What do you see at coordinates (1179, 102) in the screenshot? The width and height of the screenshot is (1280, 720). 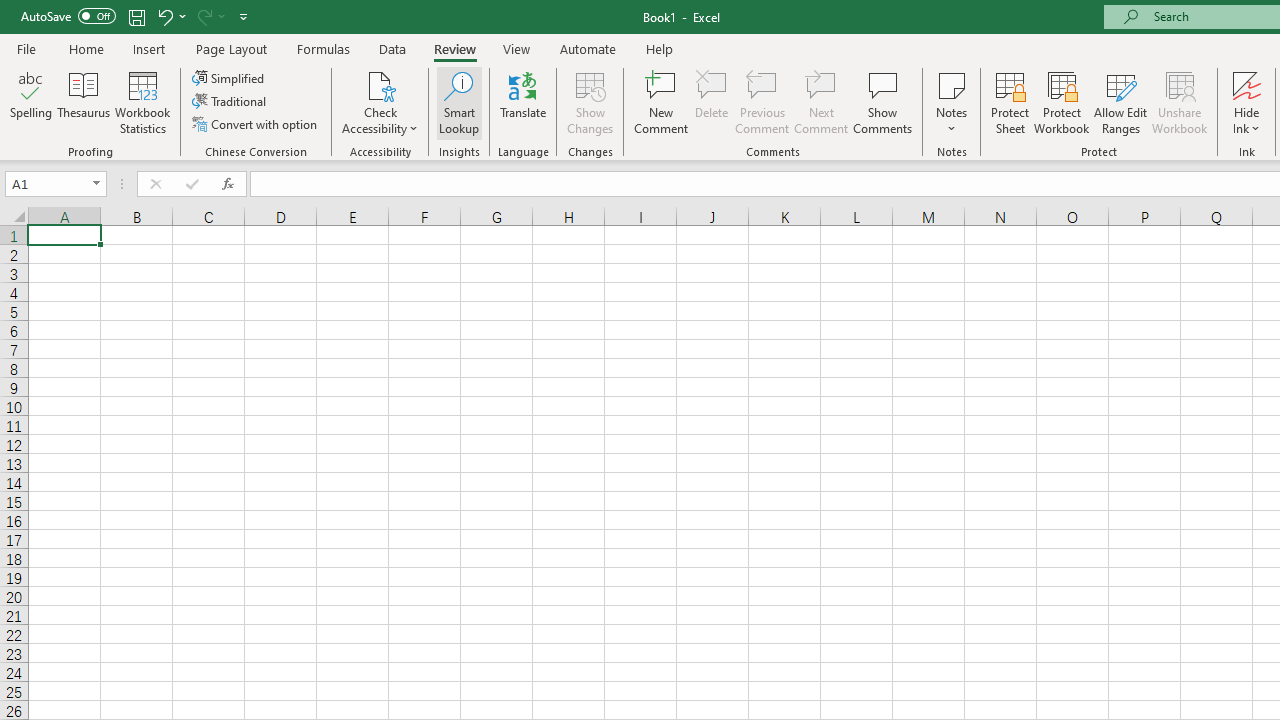 I see `Unshare Workbook` at bounding box center [1179, 102].